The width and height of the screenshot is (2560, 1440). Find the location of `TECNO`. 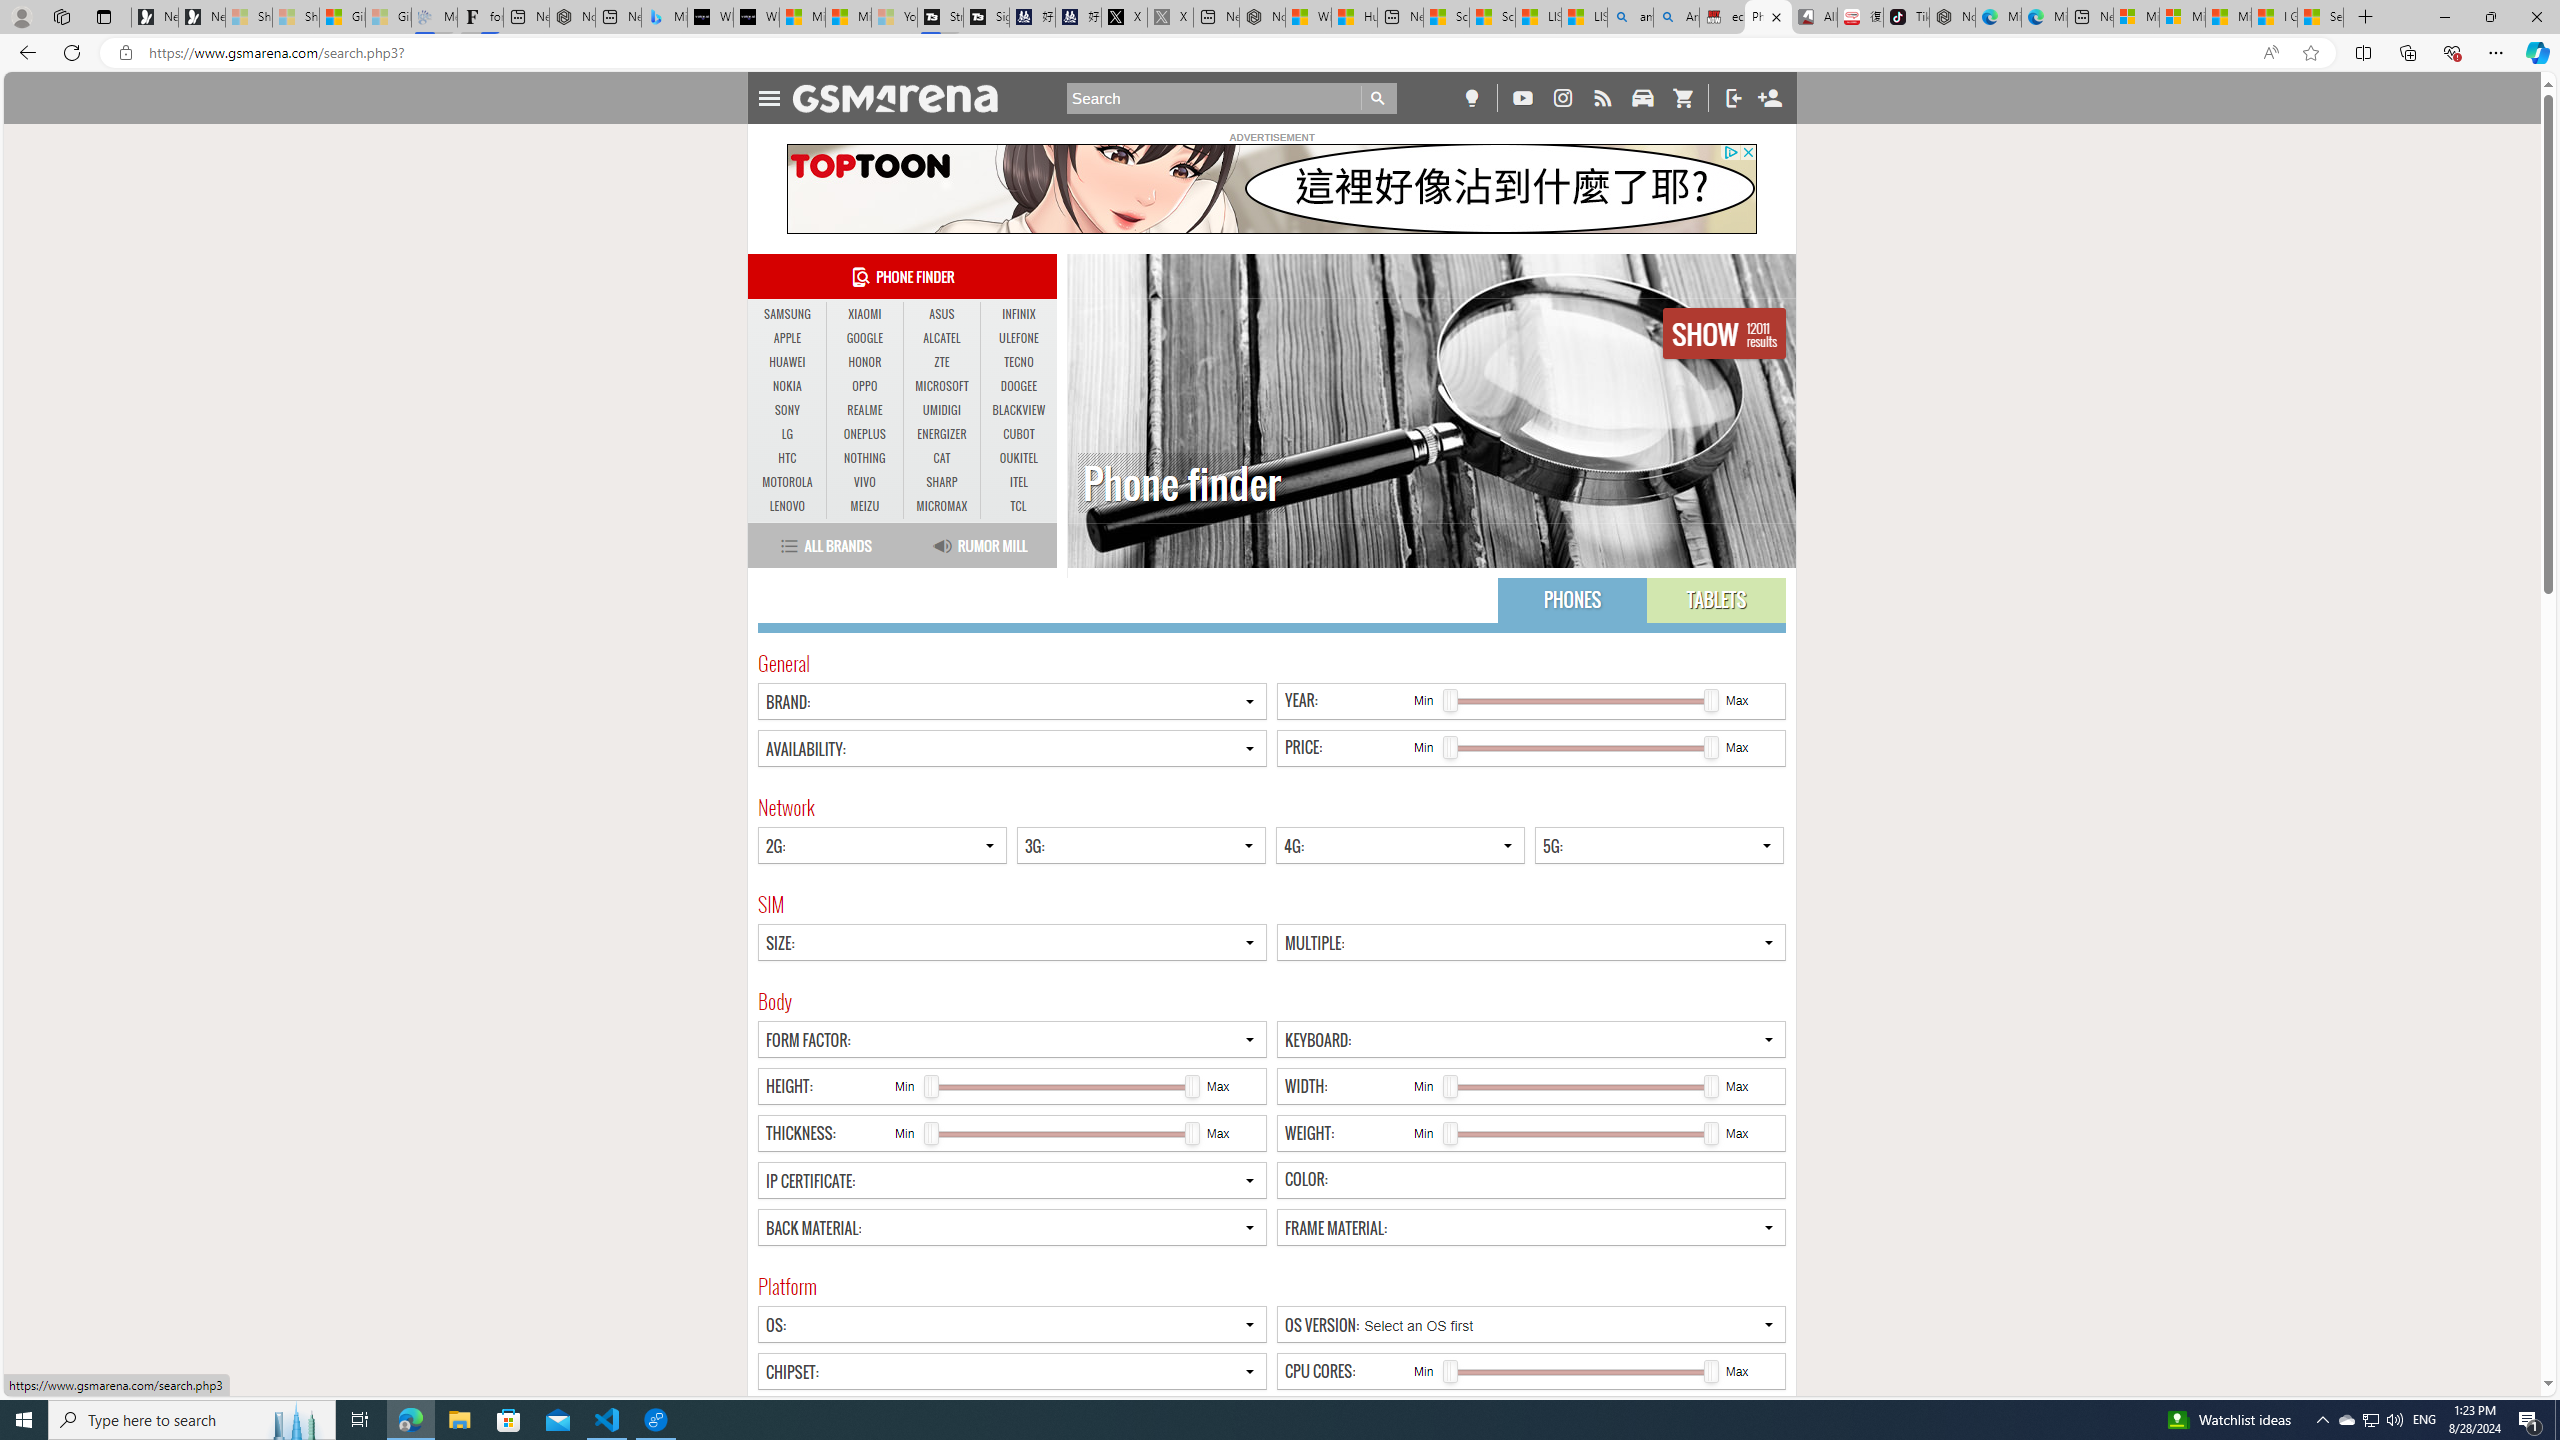

TECNO is located at coordinates (1018, 362).